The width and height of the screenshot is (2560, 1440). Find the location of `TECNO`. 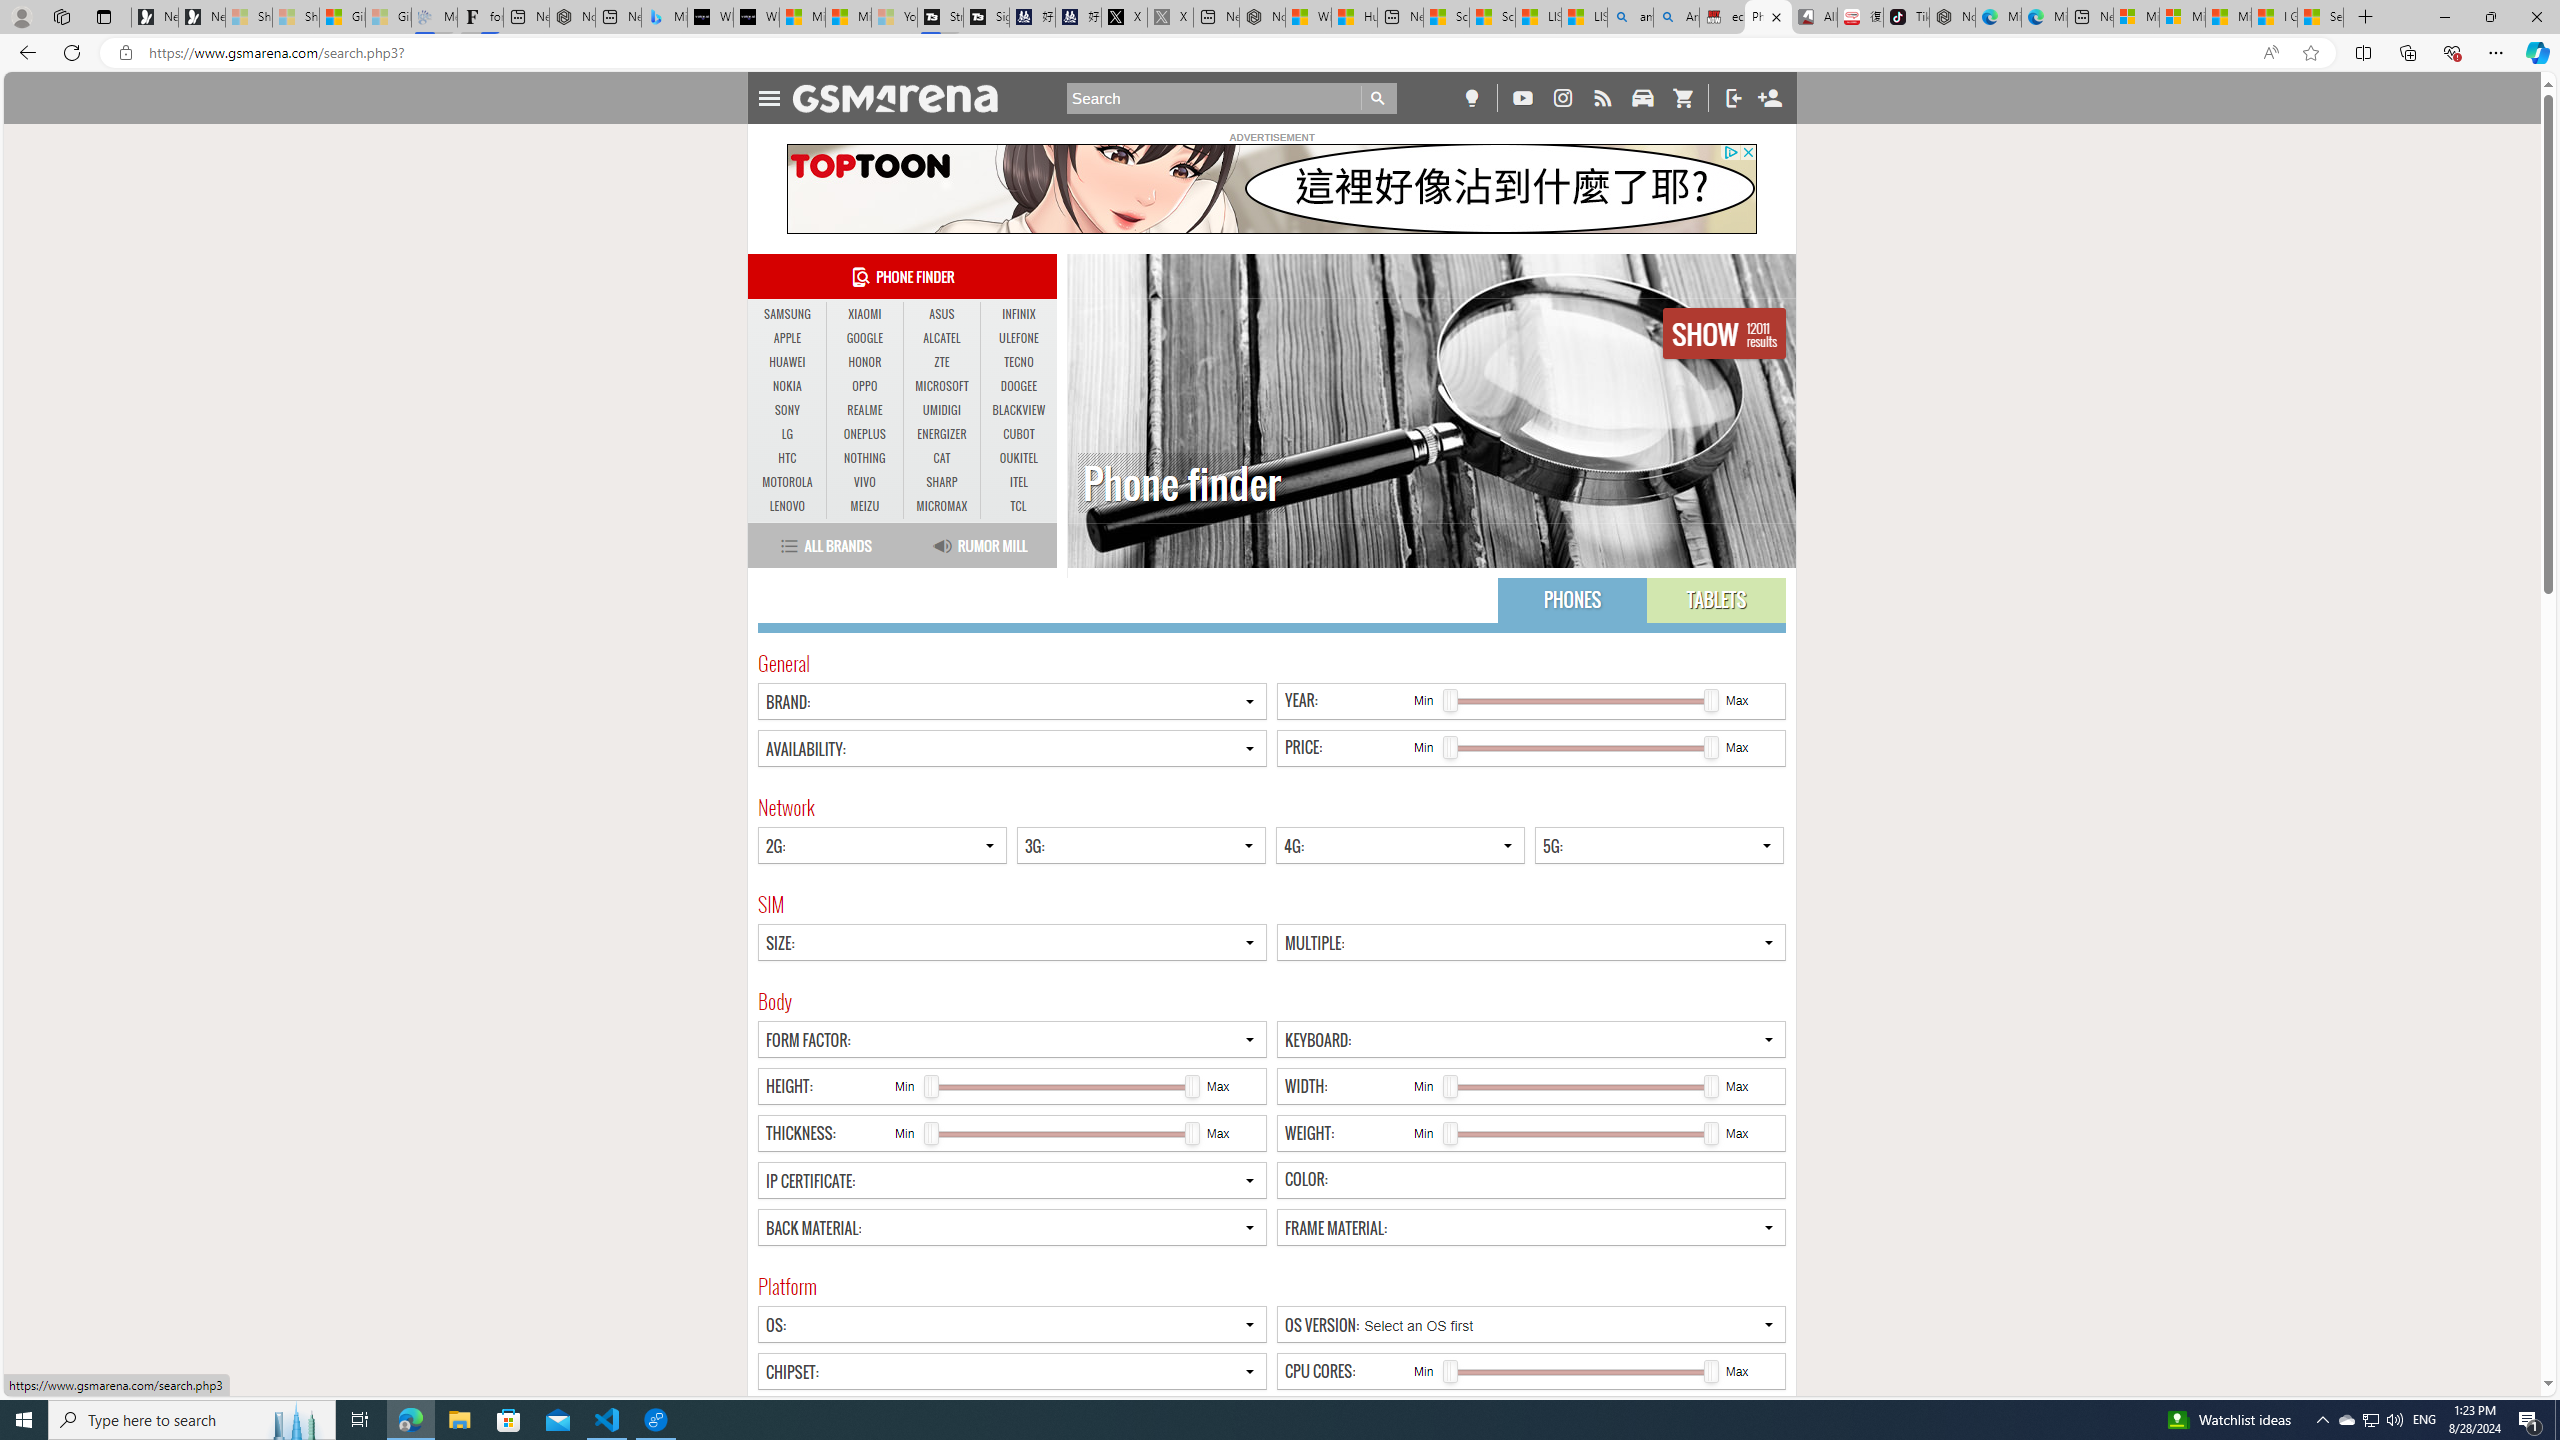

TECNO is located at coordinates (1018, 362).